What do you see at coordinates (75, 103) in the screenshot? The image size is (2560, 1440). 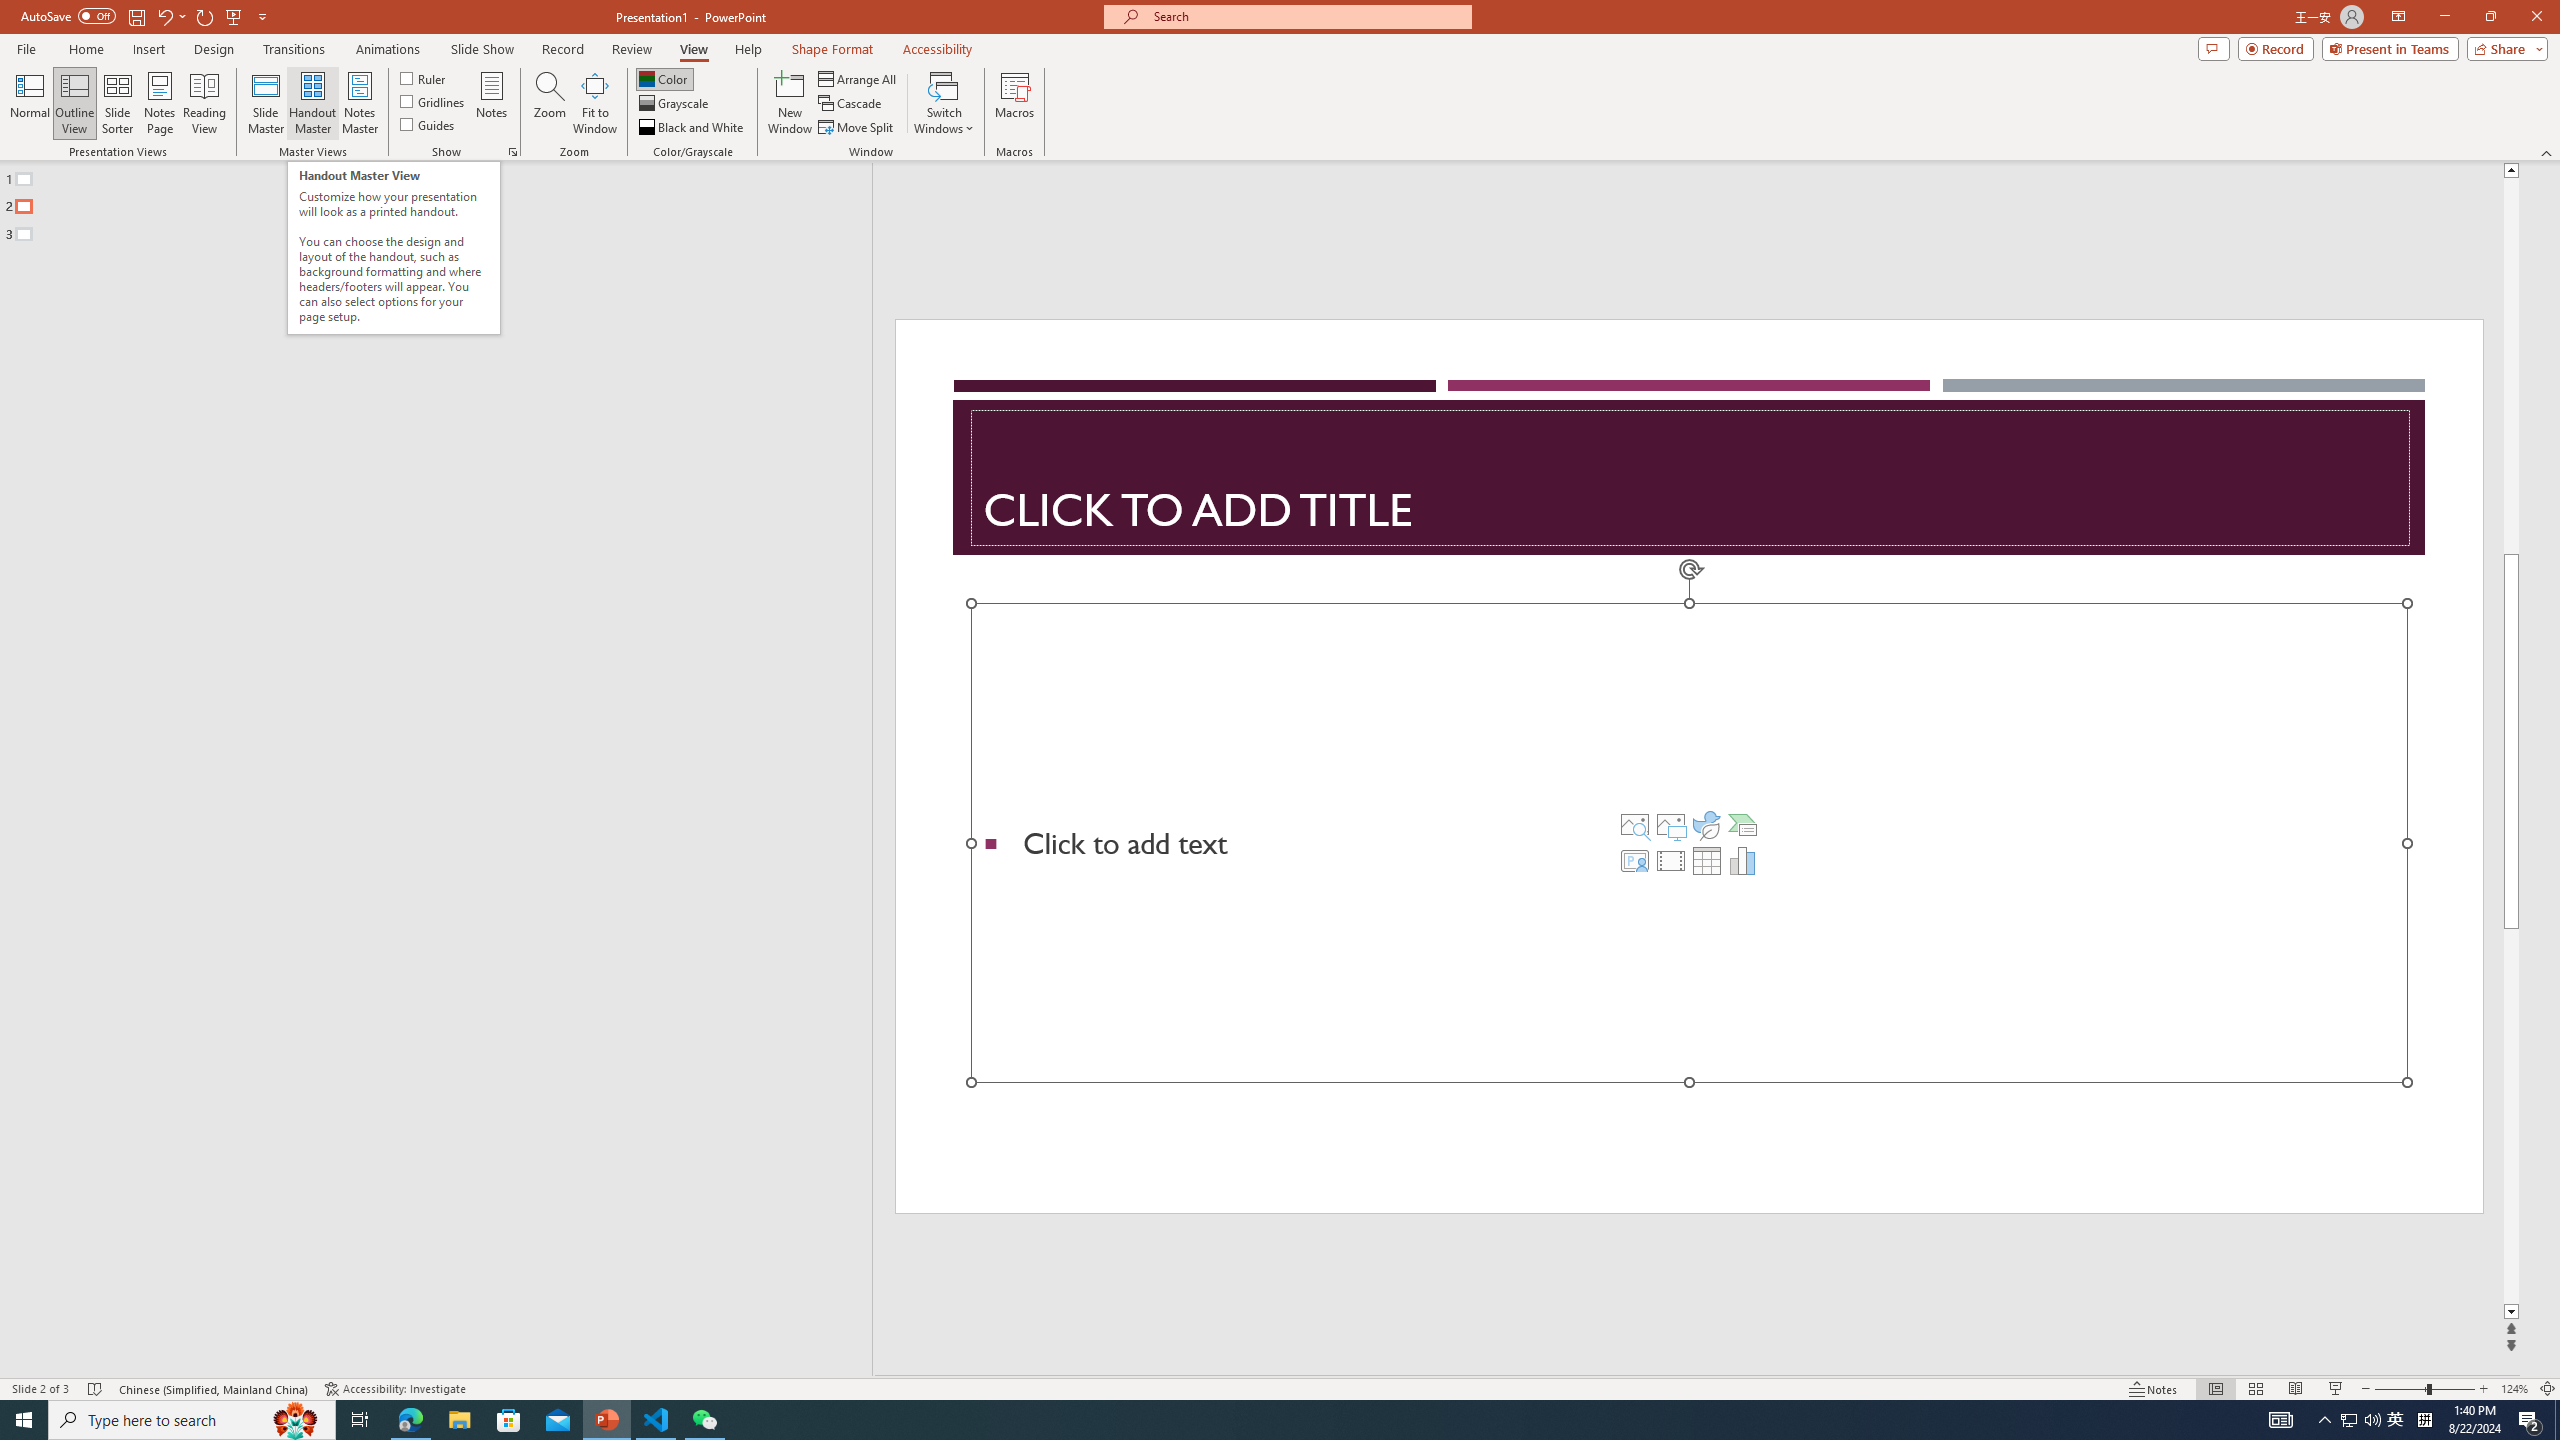 I see `Outline View` at bounding box center [75, 103].